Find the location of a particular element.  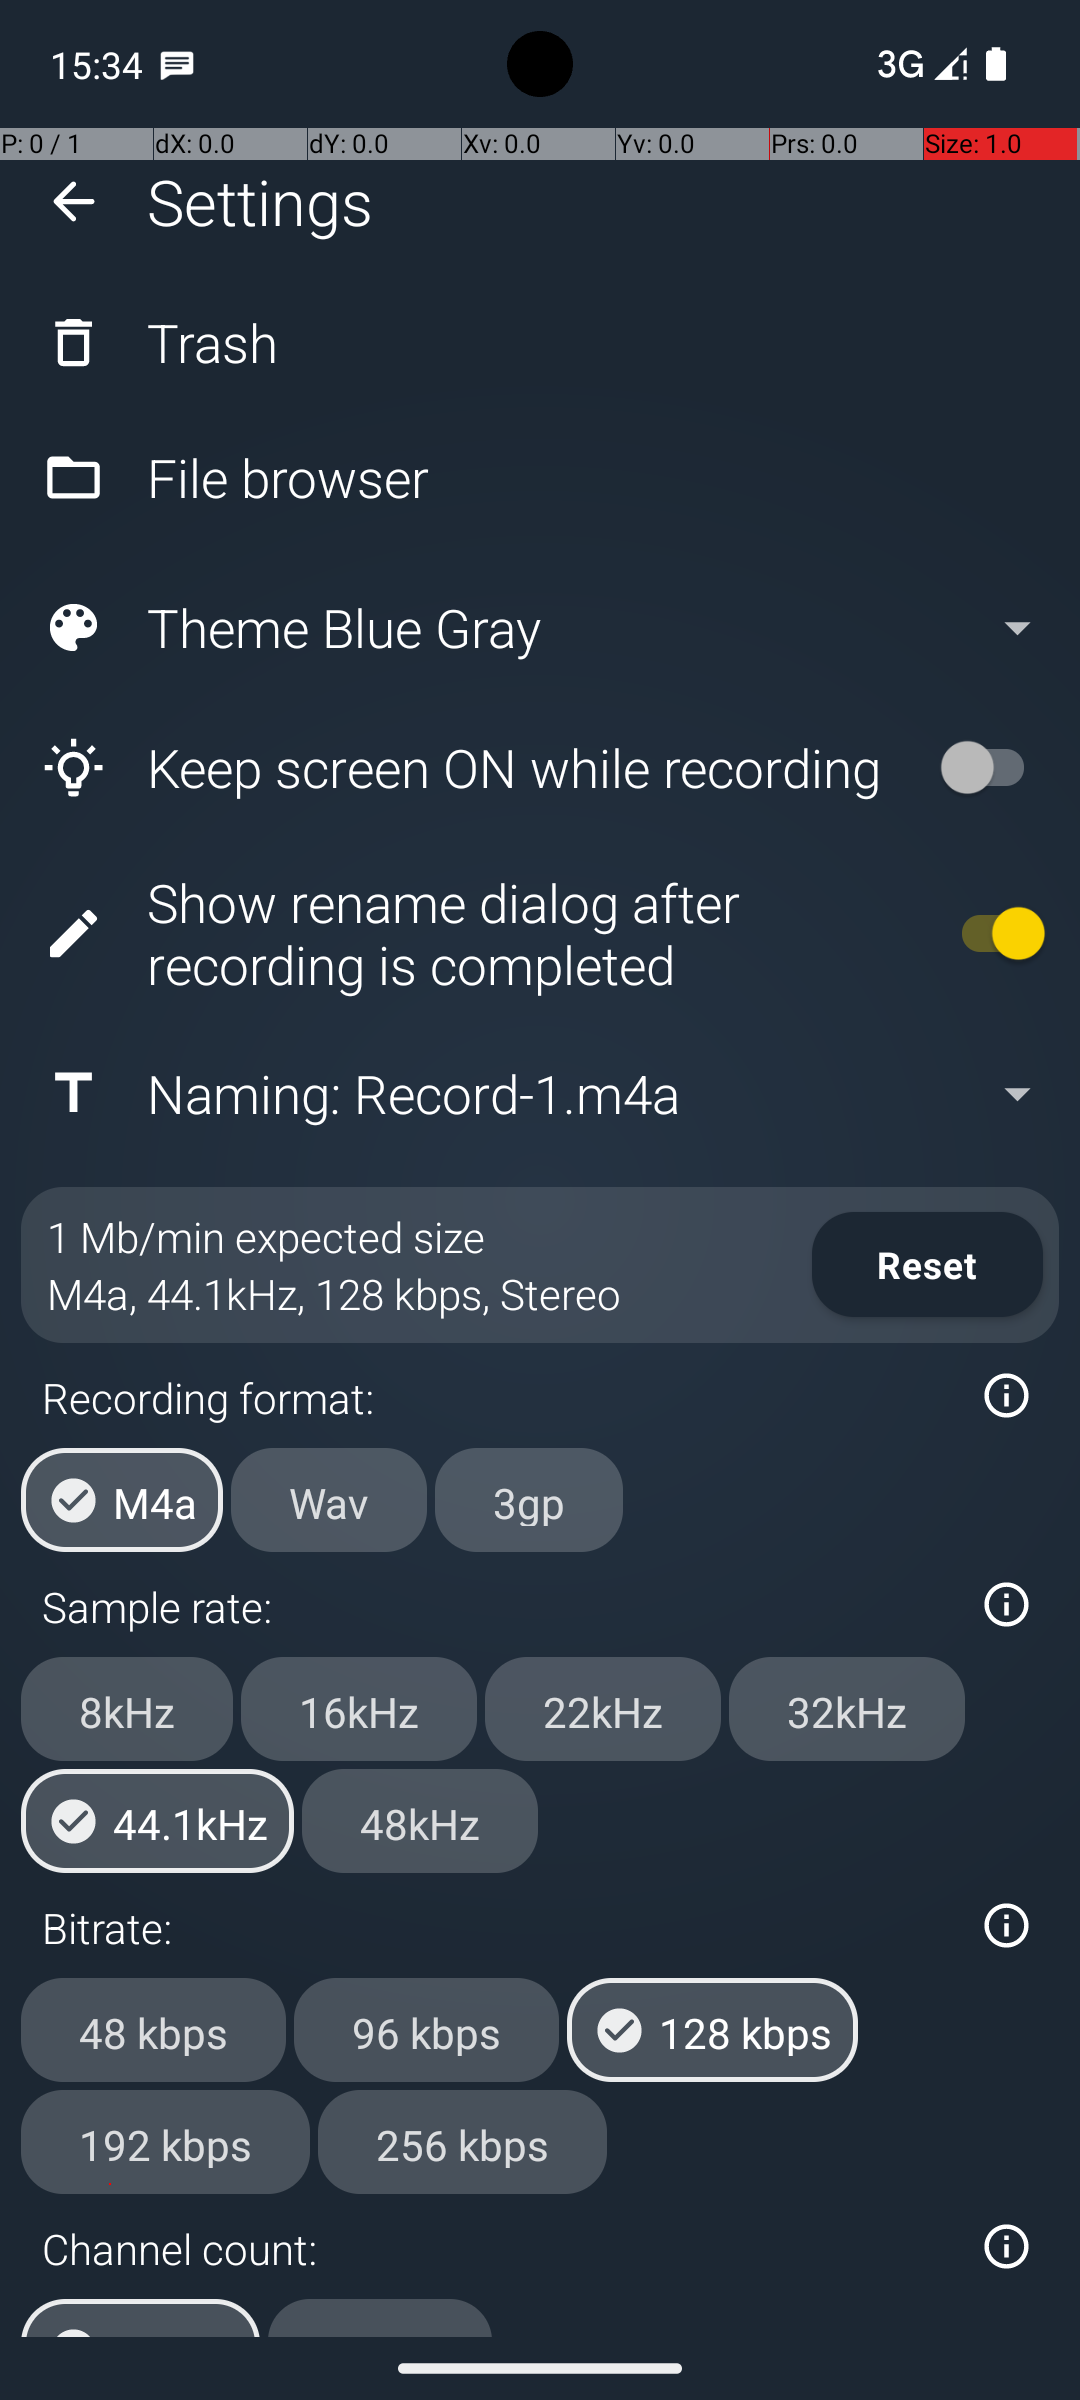

Keep screen ON while recording is located at coordinates (466, 768).